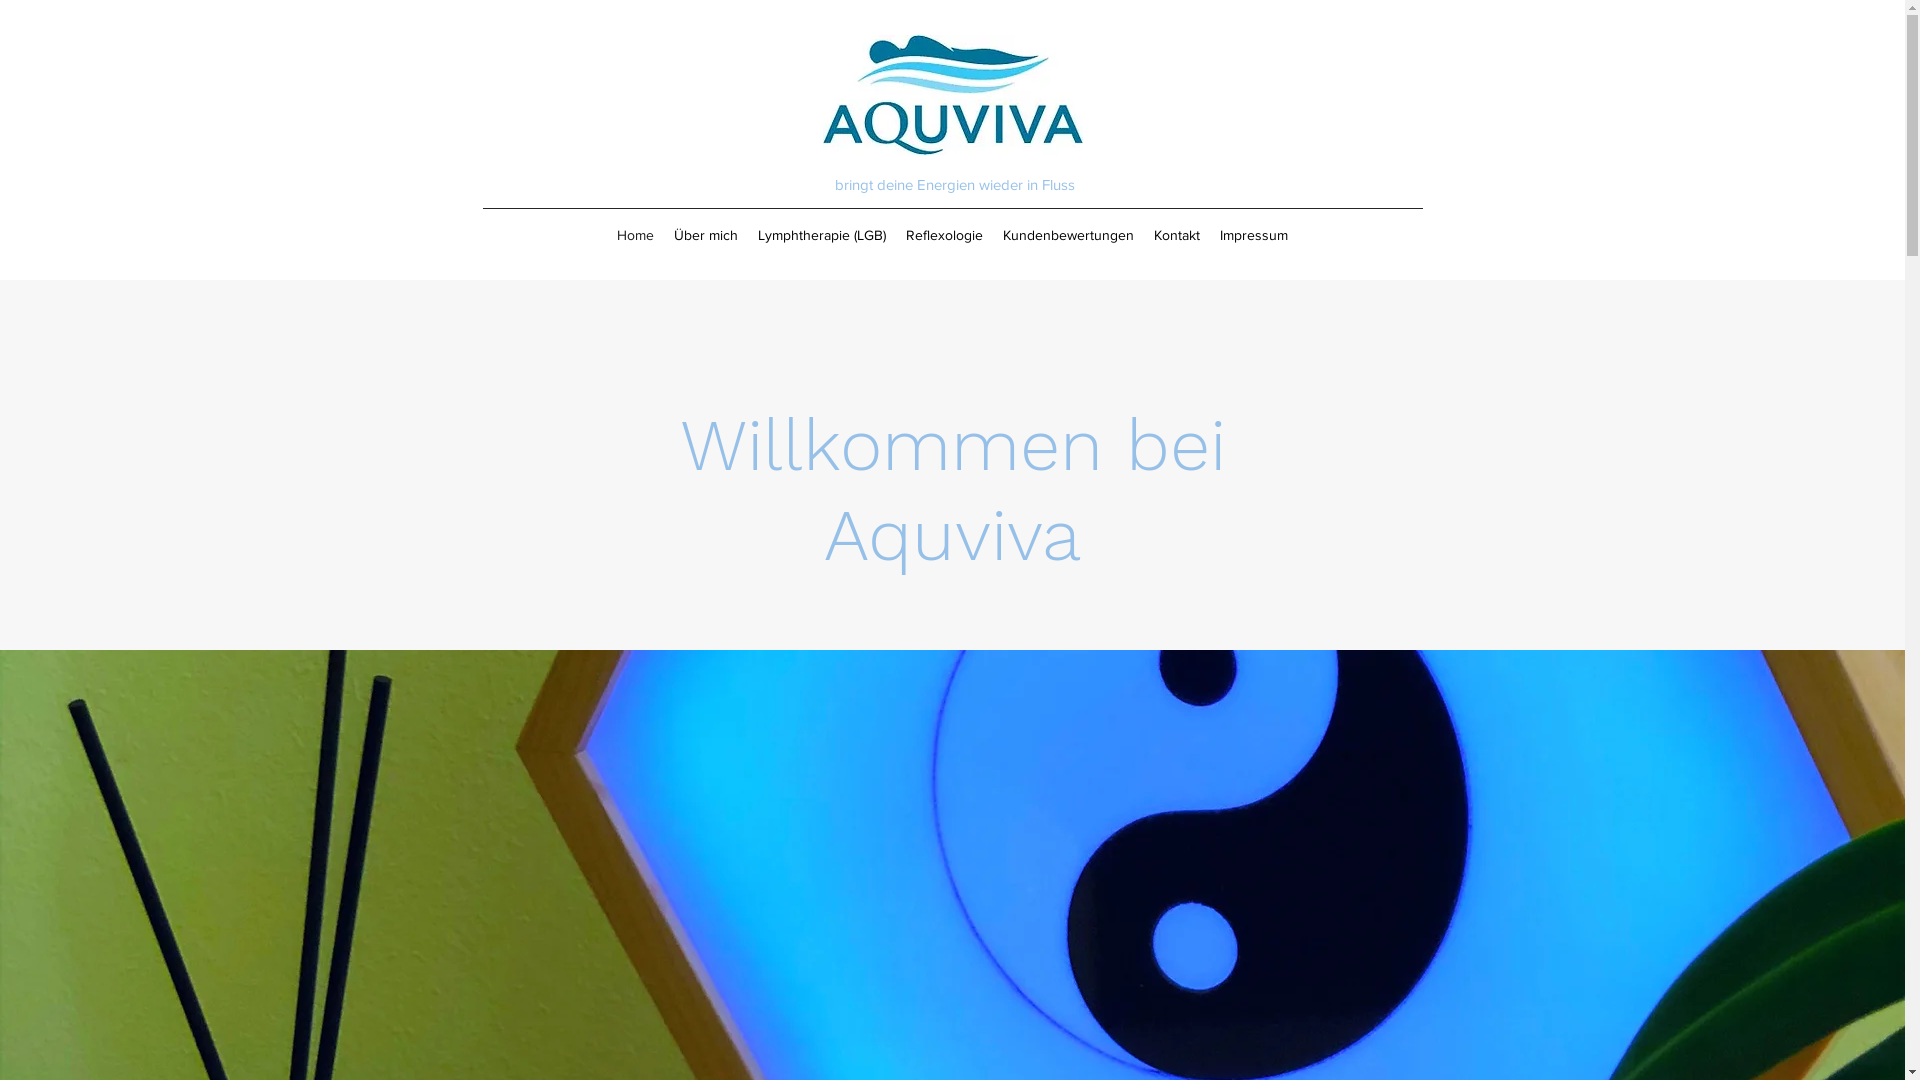 The height and width of the screenshot is (1080, 1920). Describe the element at coordinates (822, 235) in the screenshot. I see `Lymphtherapie (LGB)` at that location.